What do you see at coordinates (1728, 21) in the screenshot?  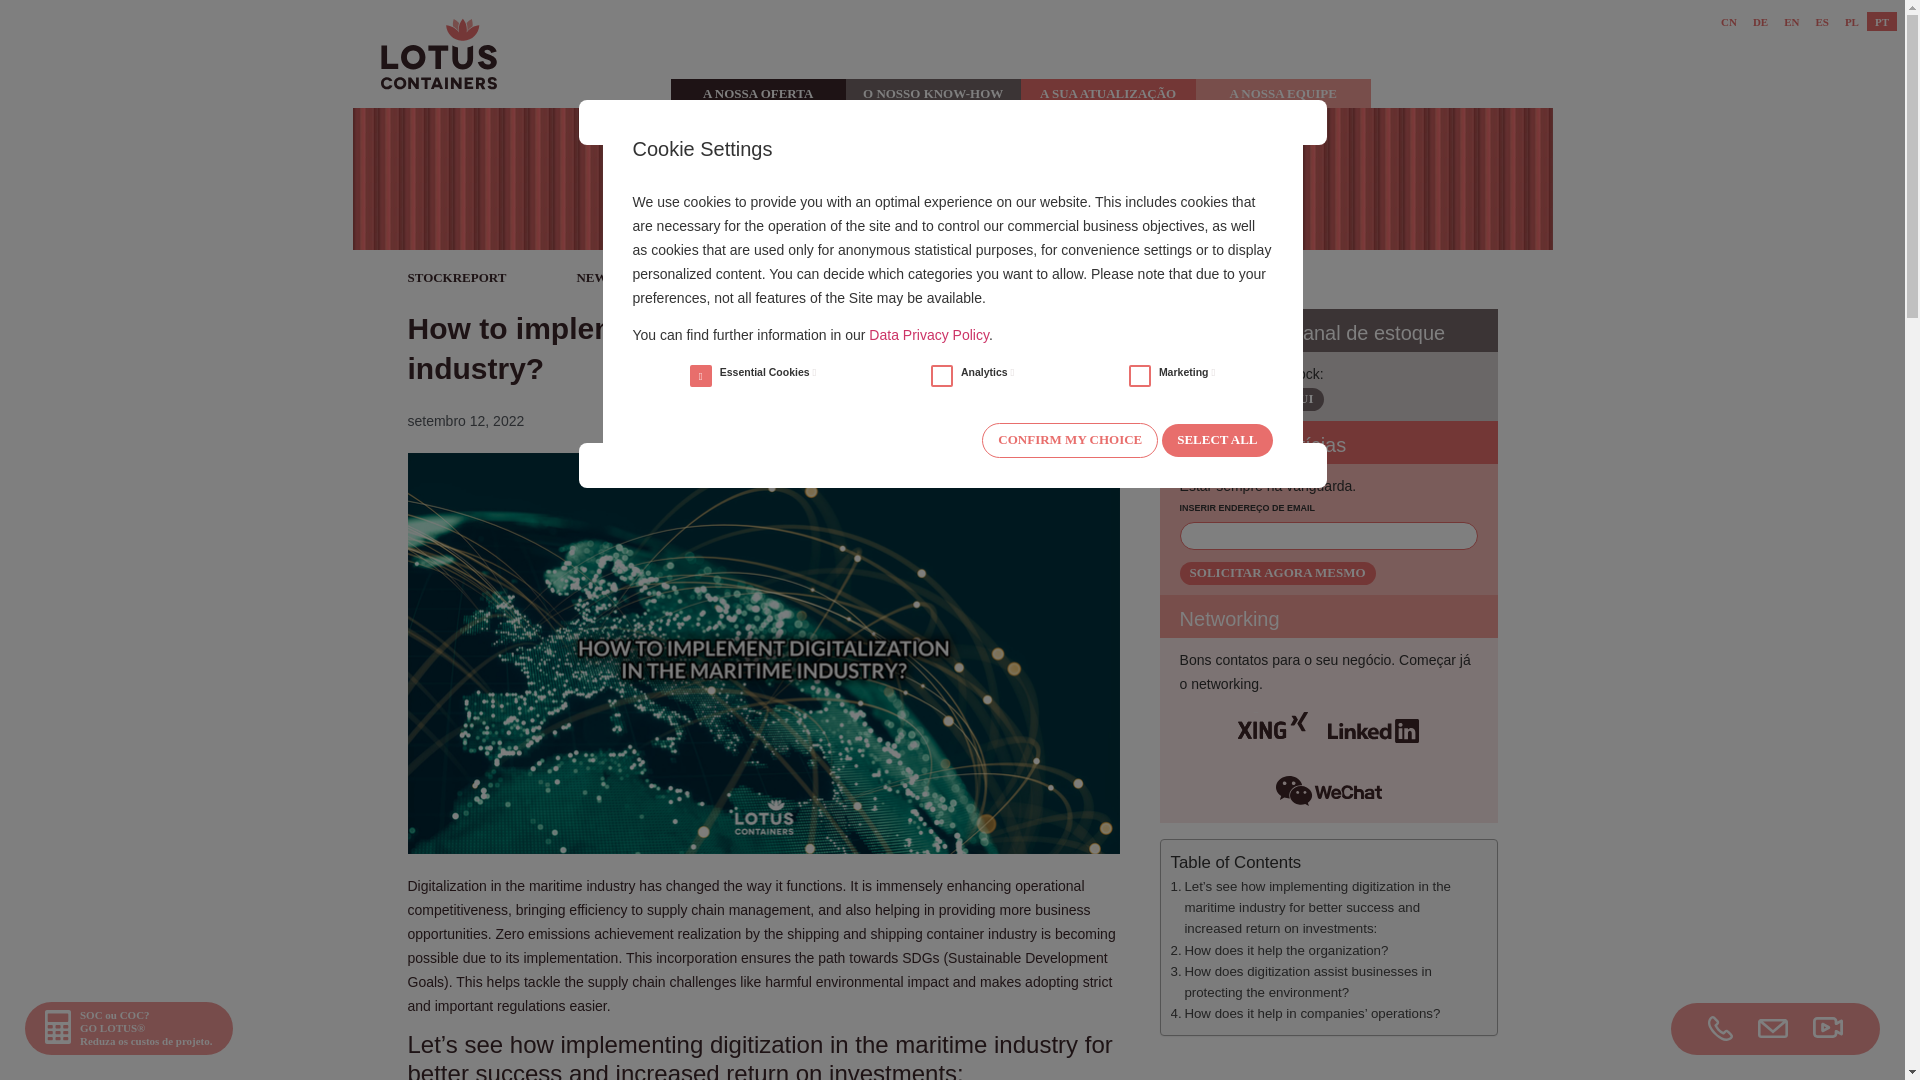 I see `CN` at bounding box center [1728, 21].